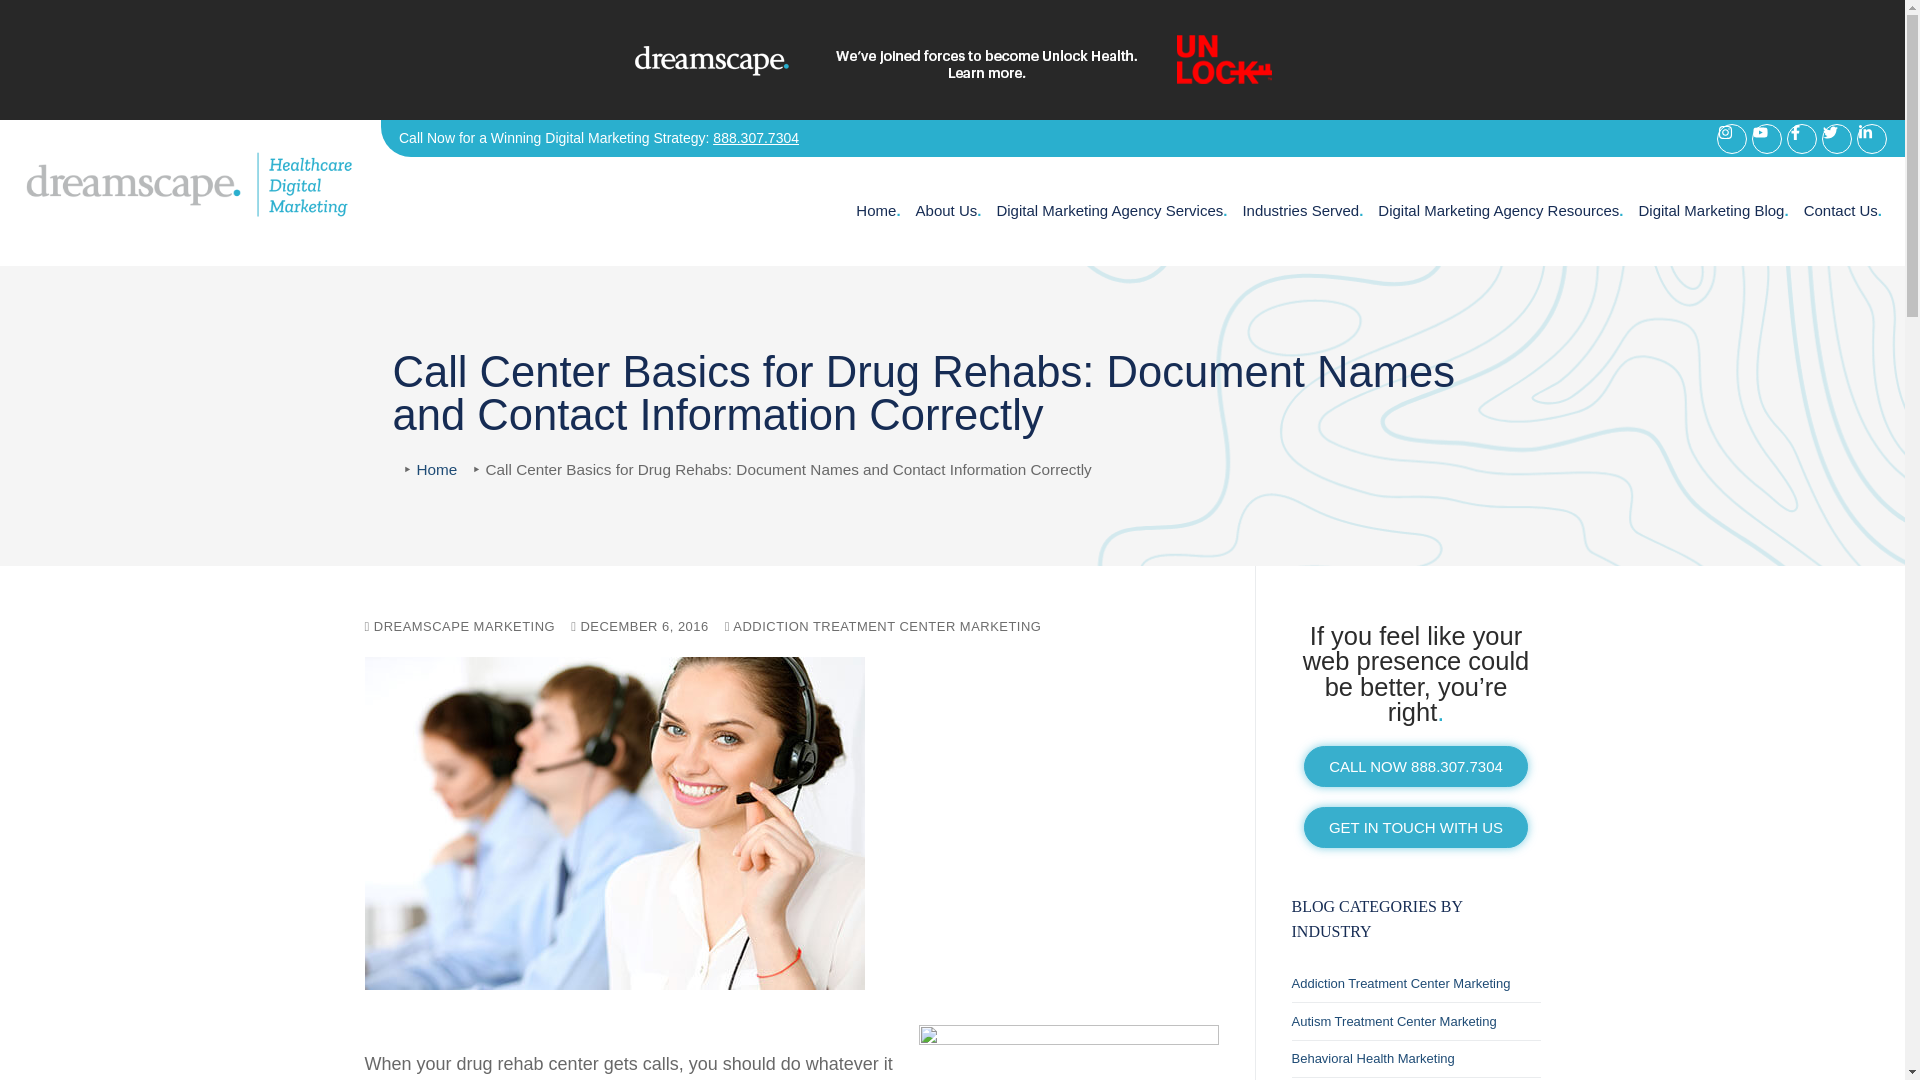 The width and height of the screenshot is (1920, 1080). What do you see at coordinates (1111, 211) in the screenshot?
I see `Digital Marketing Agency Services.` at bounding box center [1111, 211].